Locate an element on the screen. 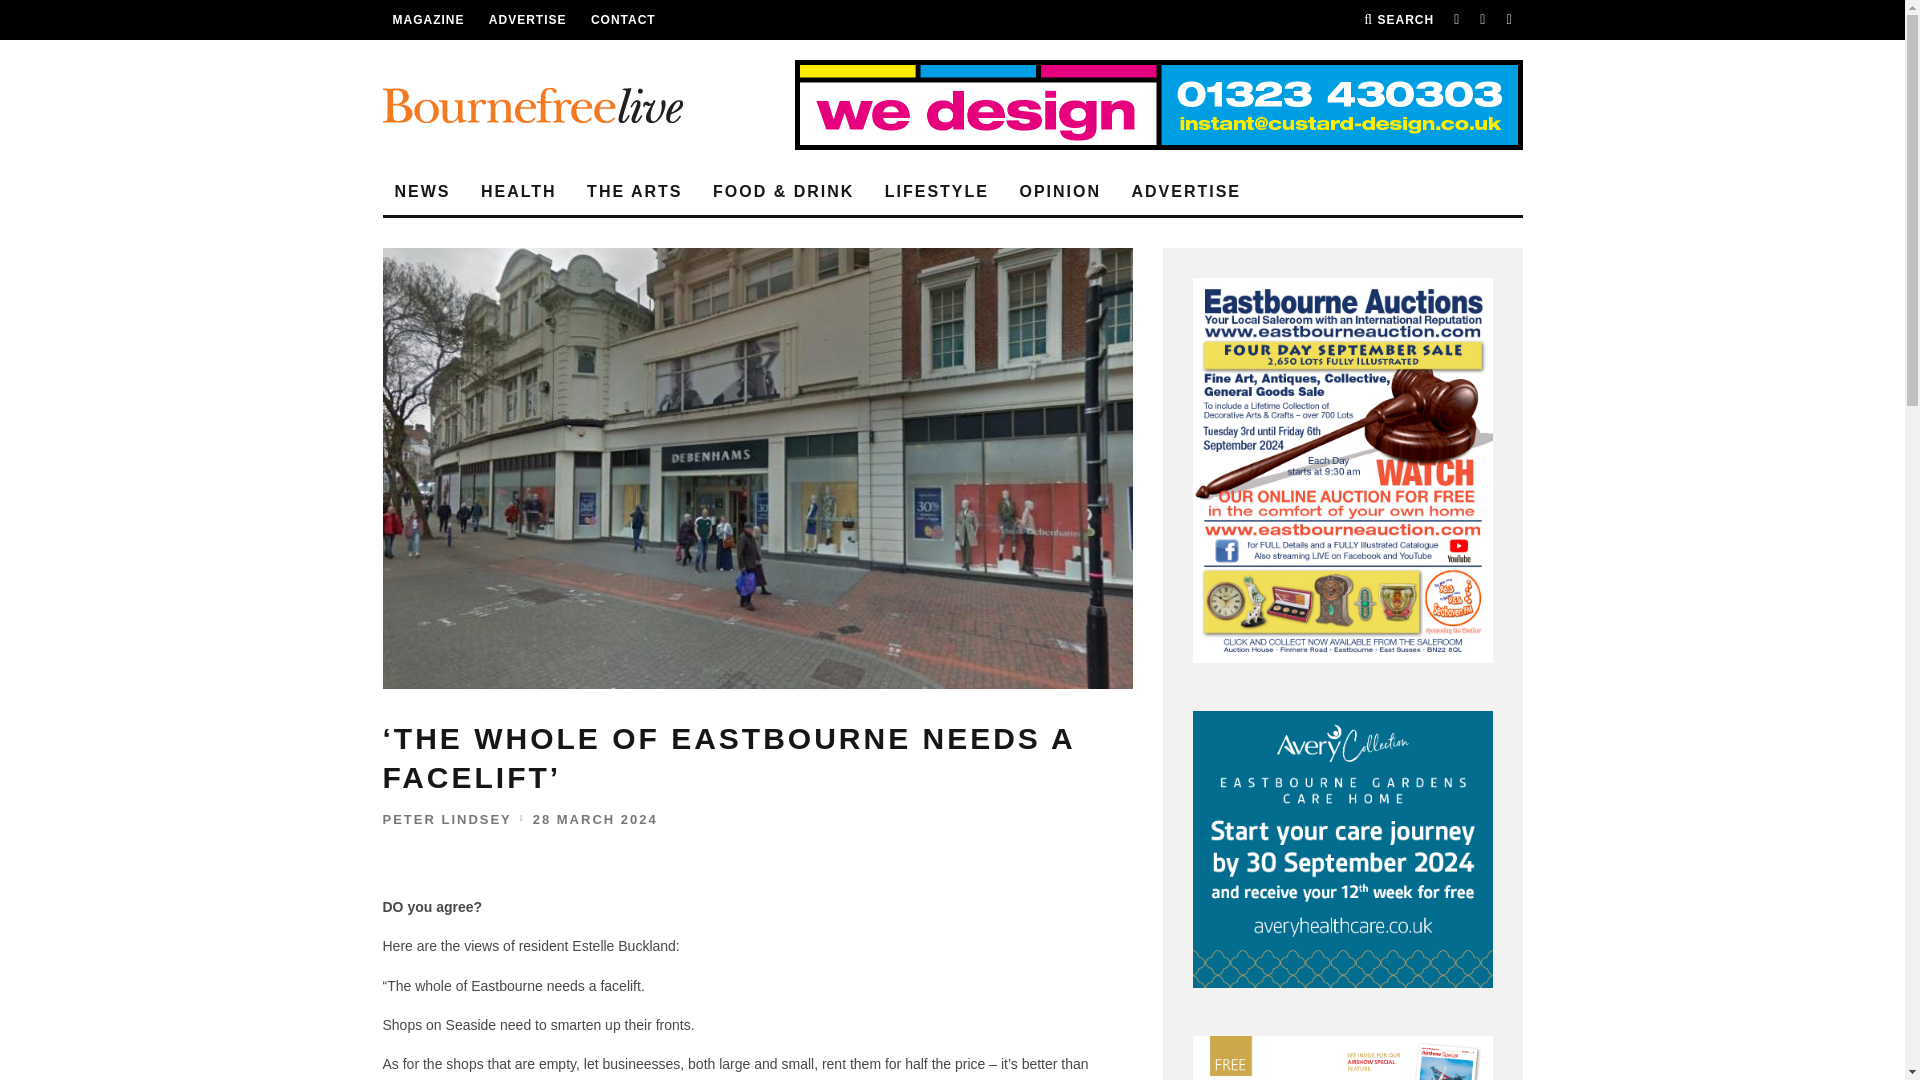 This screenshot has height=1080, width=1920. ADVERTISE is located at coordinates (1186, 192).